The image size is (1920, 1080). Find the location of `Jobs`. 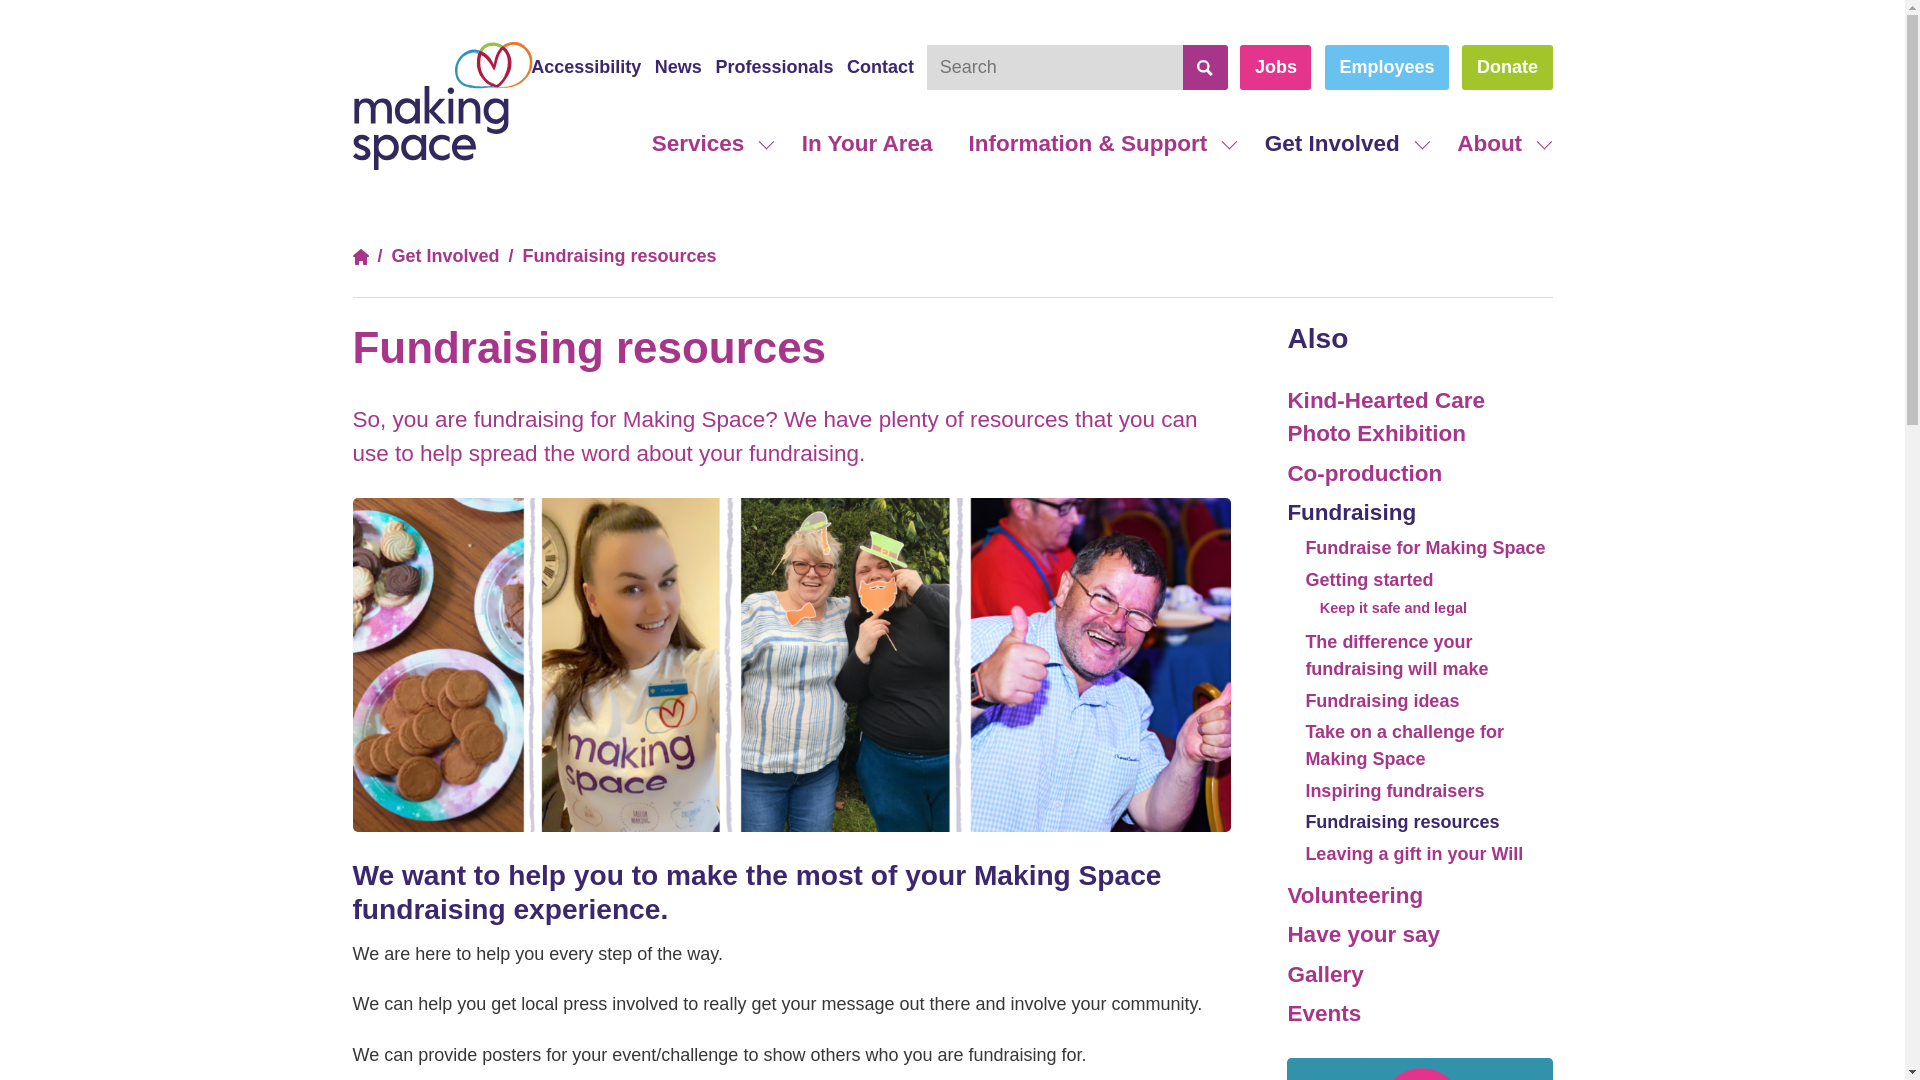

Jobs is located at coordinates (1276, 67).